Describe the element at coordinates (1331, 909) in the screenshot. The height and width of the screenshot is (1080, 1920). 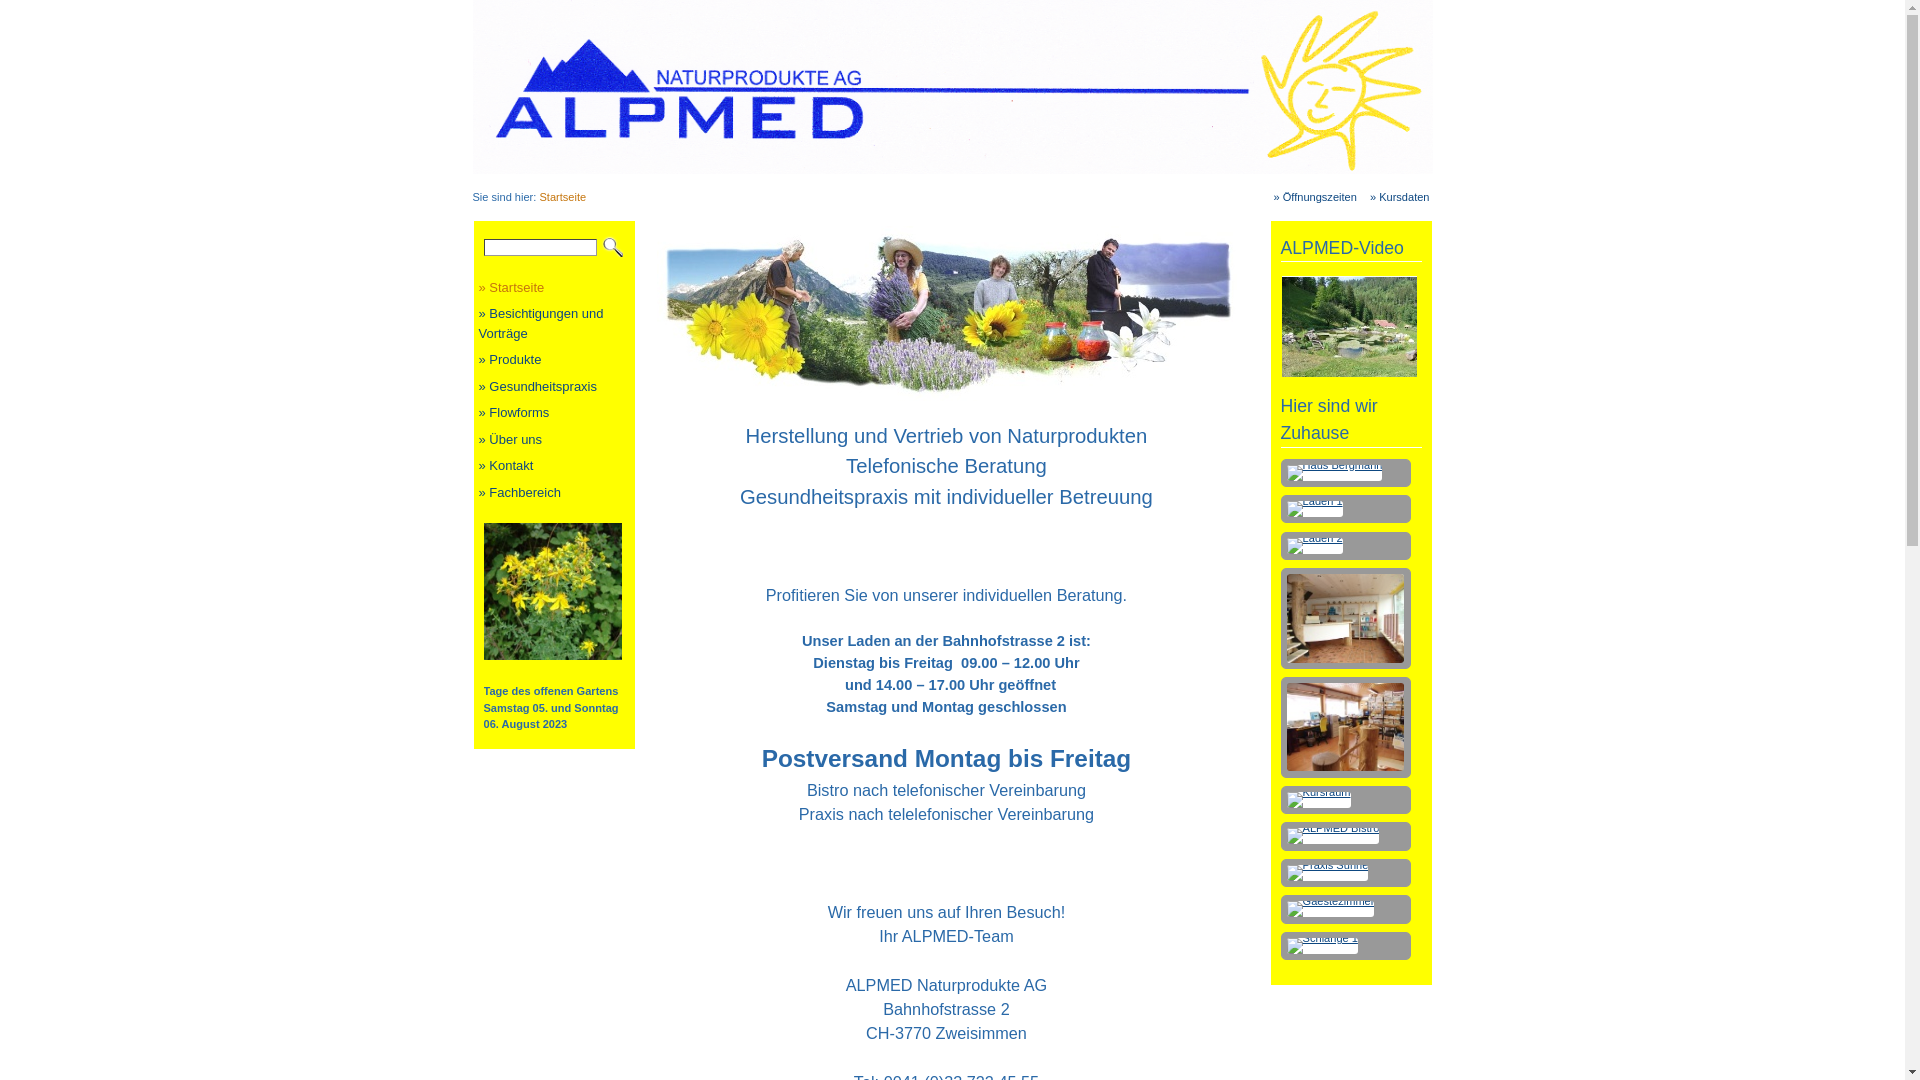
I see `Gaestezimmer` at that location.